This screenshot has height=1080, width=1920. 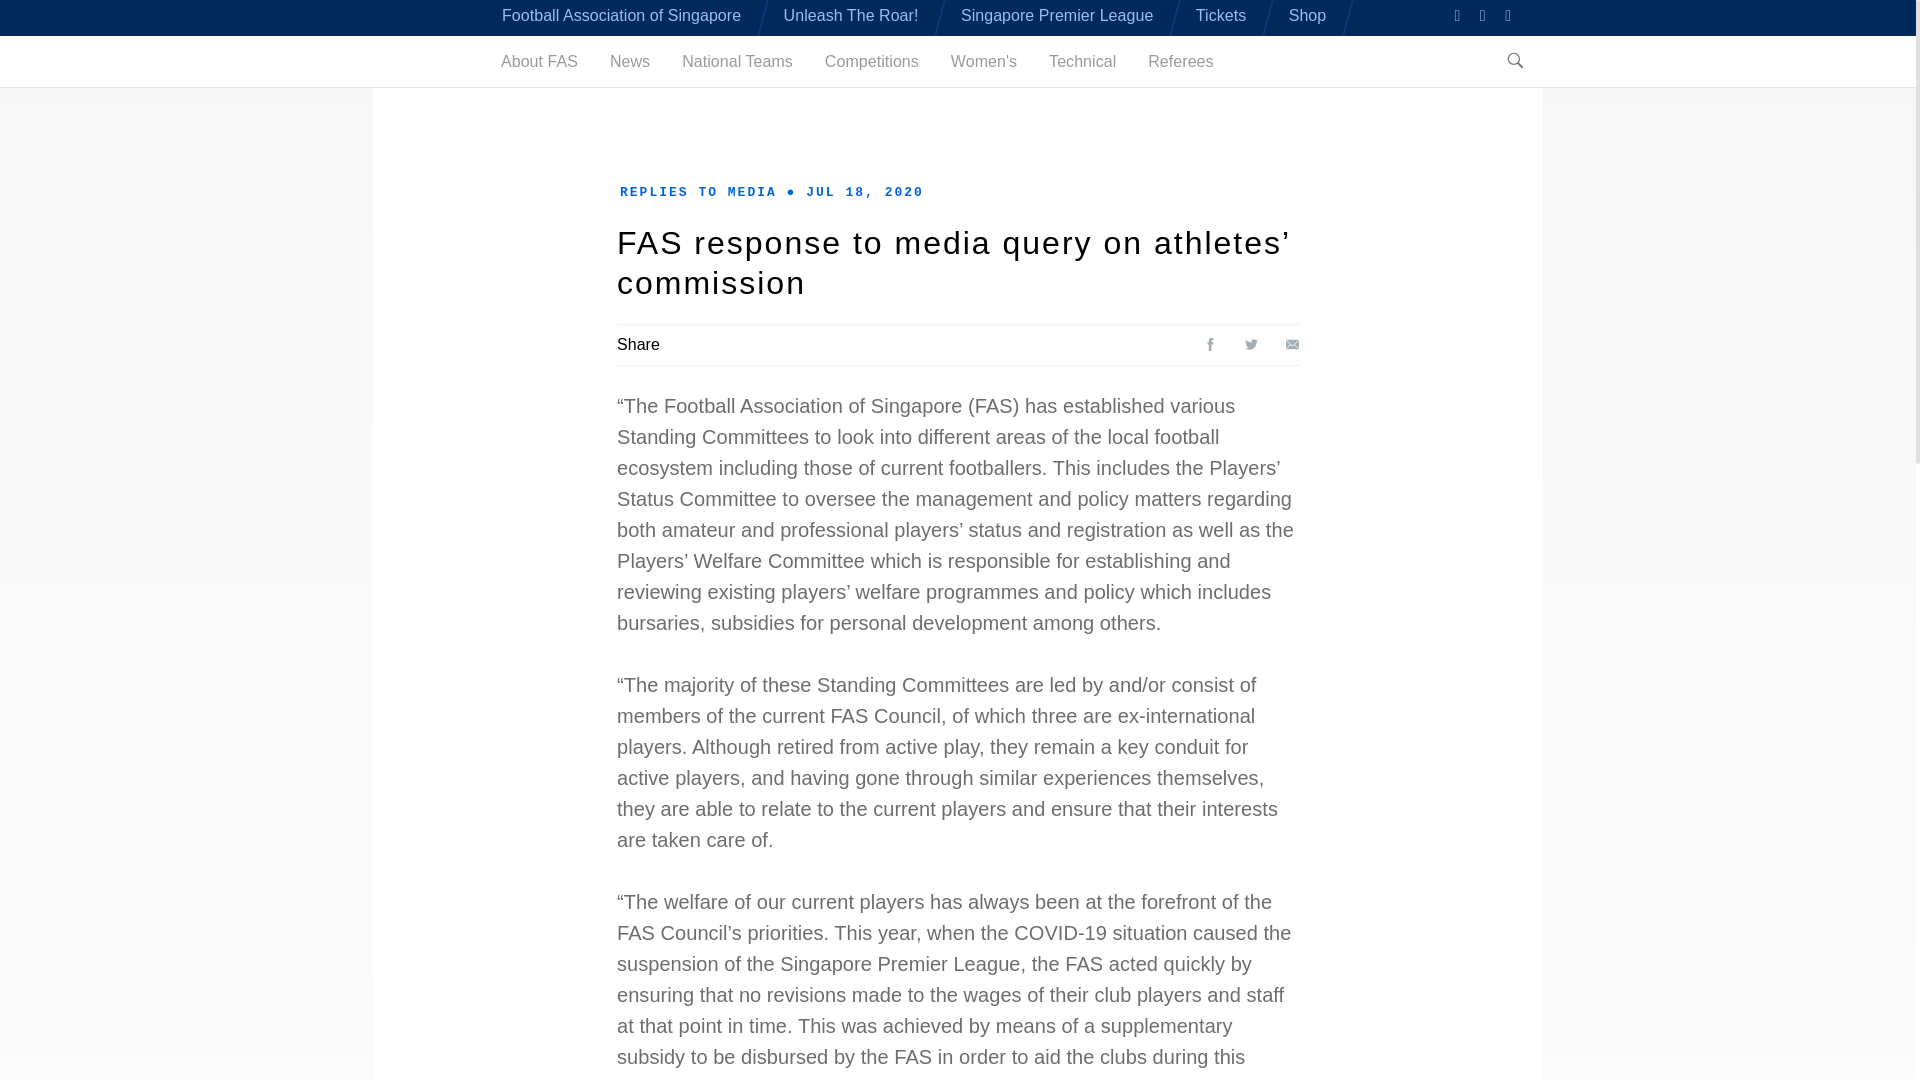 What do you see at coordinates (736, 61) in the screenshot?
I see `National Teams` at bounding box center [736, 61].